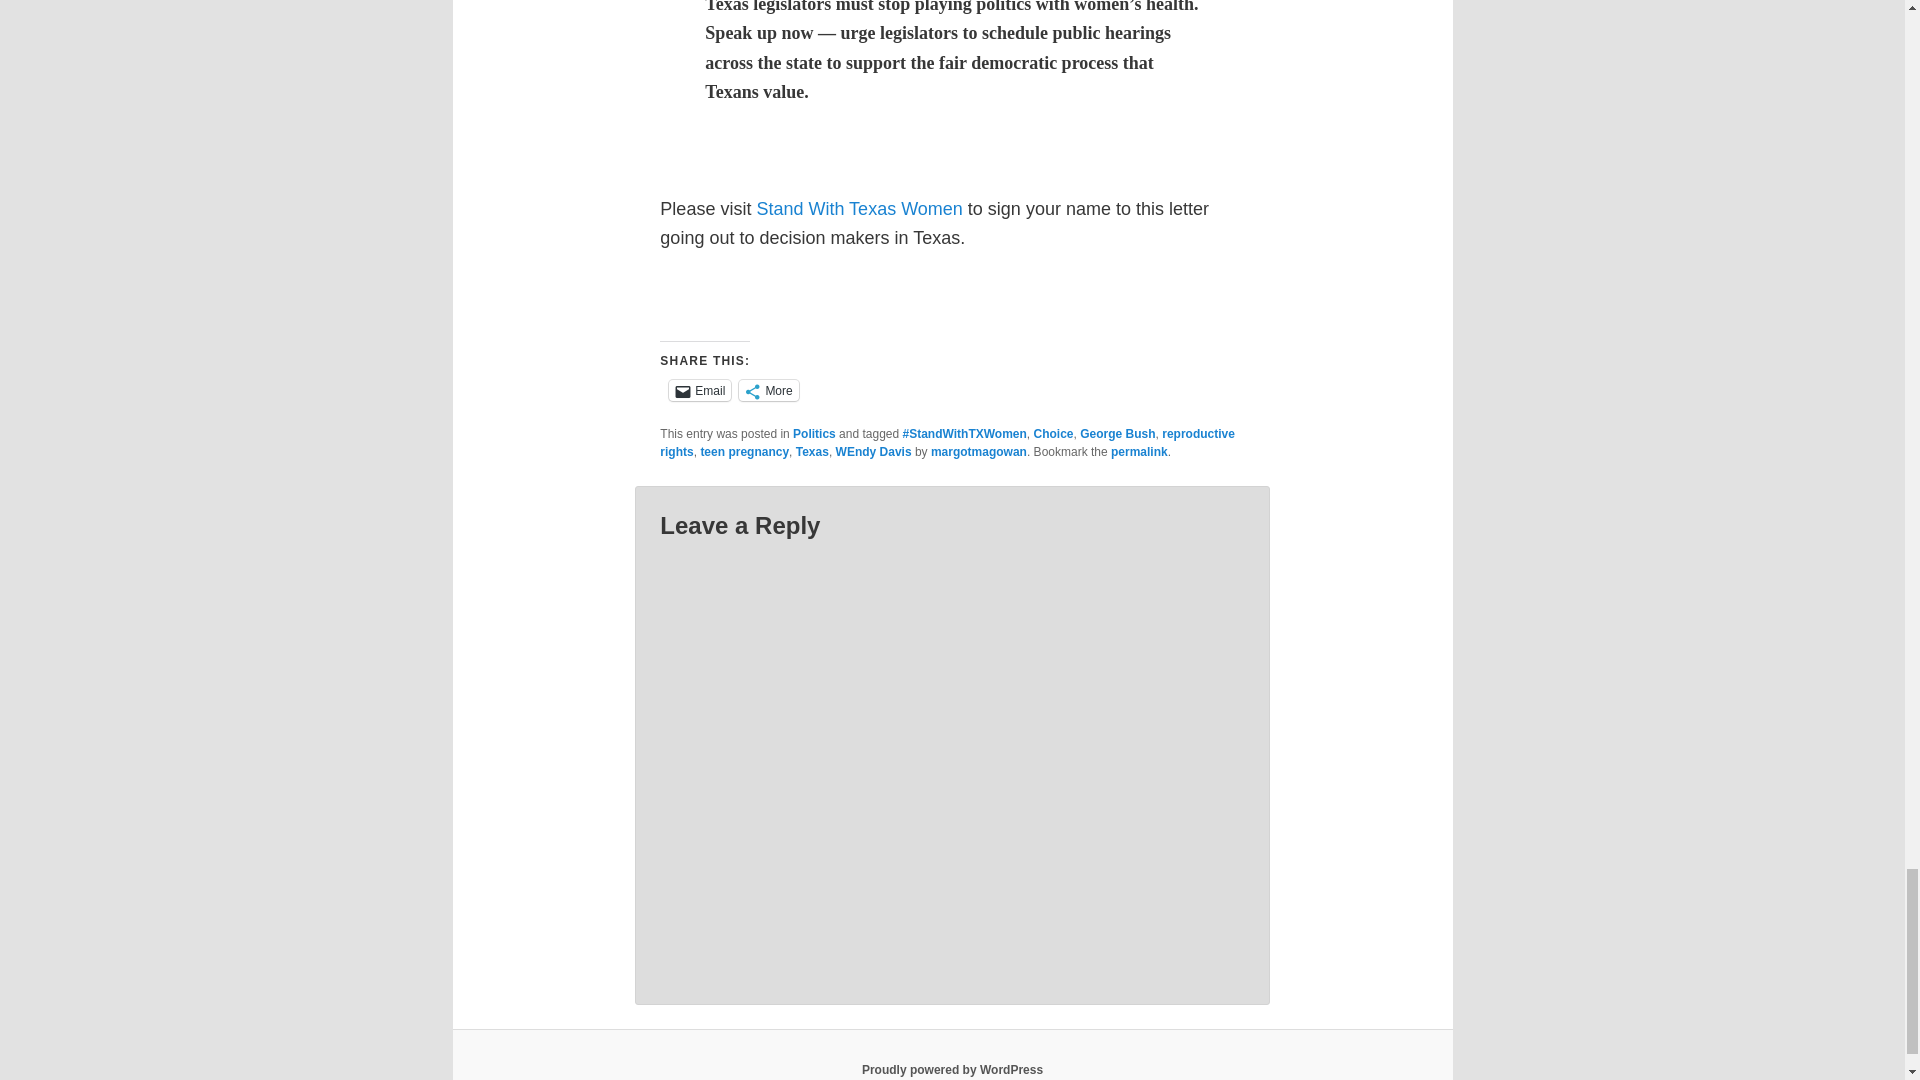  Describe the element at coordinates (814, 433) in the screenshot. I see `Politics` at that location.